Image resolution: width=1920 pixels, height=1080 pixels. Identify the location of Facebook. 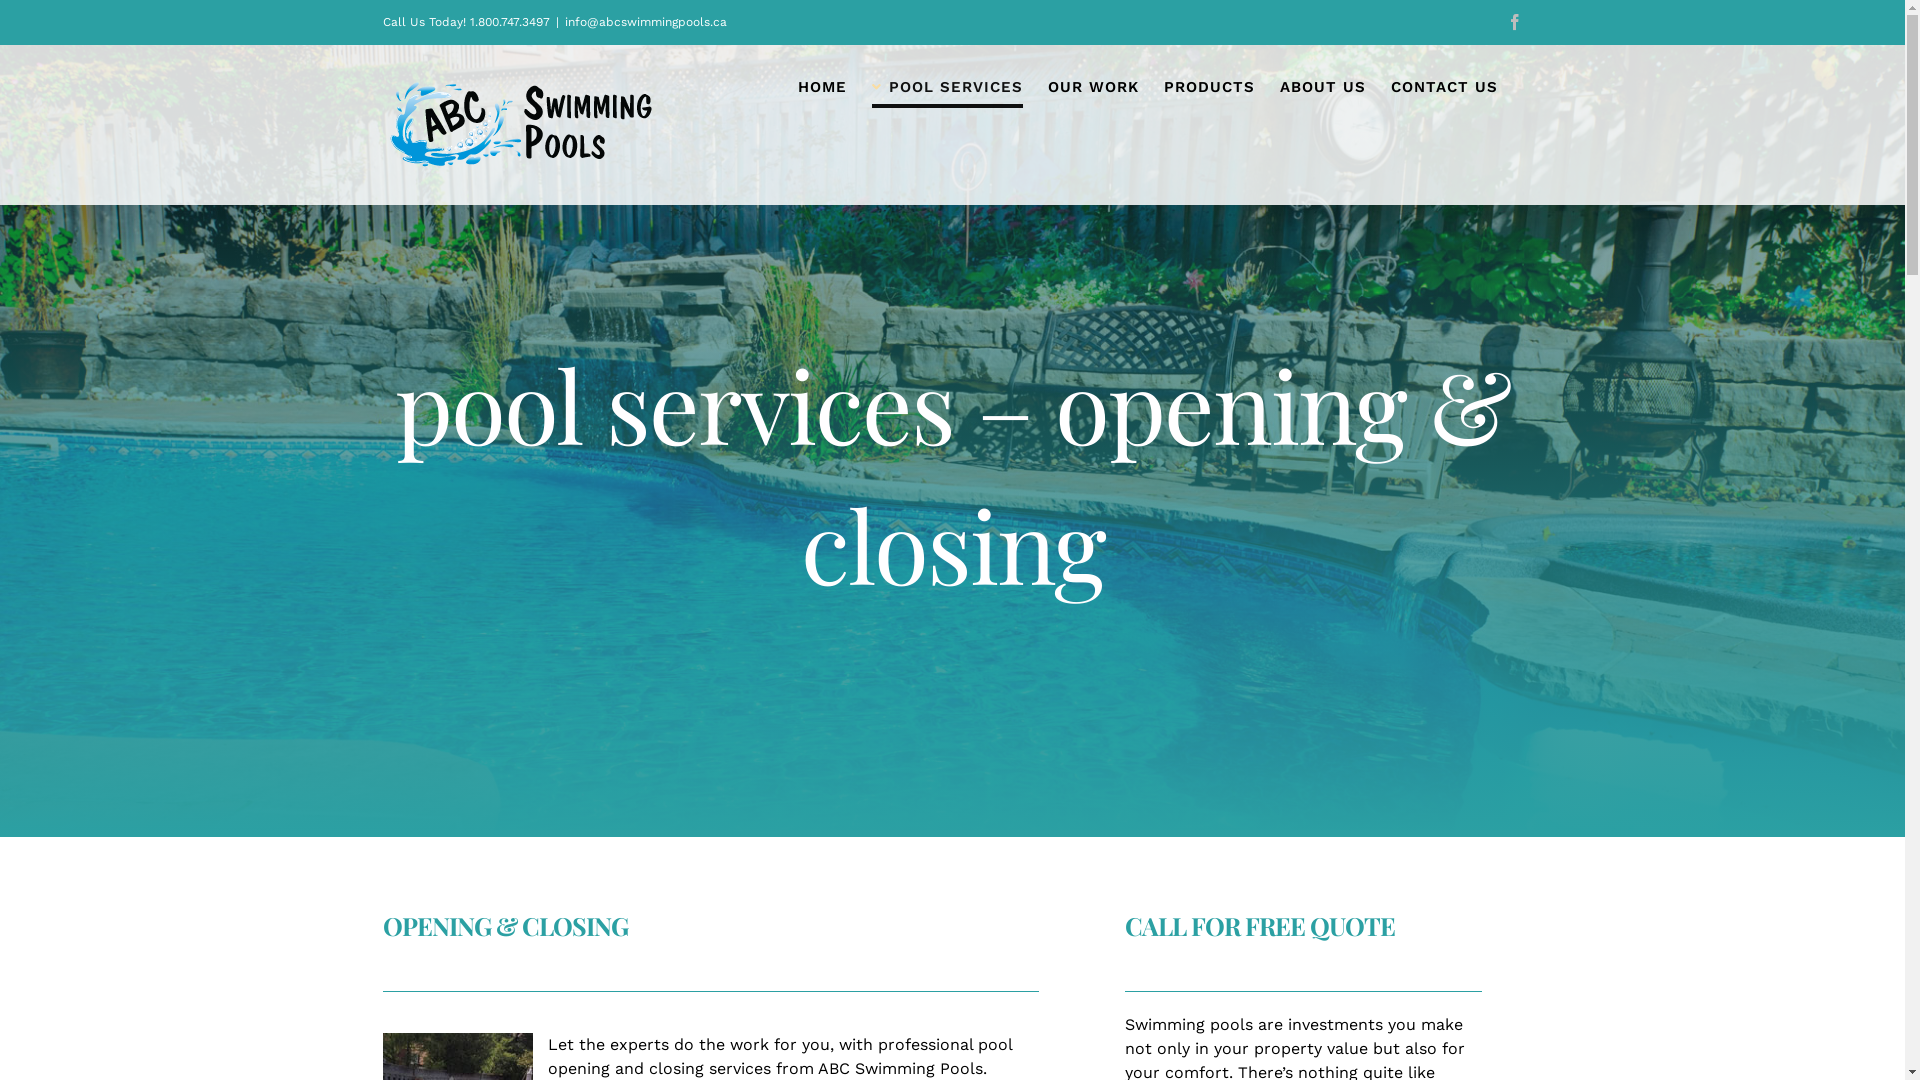
(1514, 22).